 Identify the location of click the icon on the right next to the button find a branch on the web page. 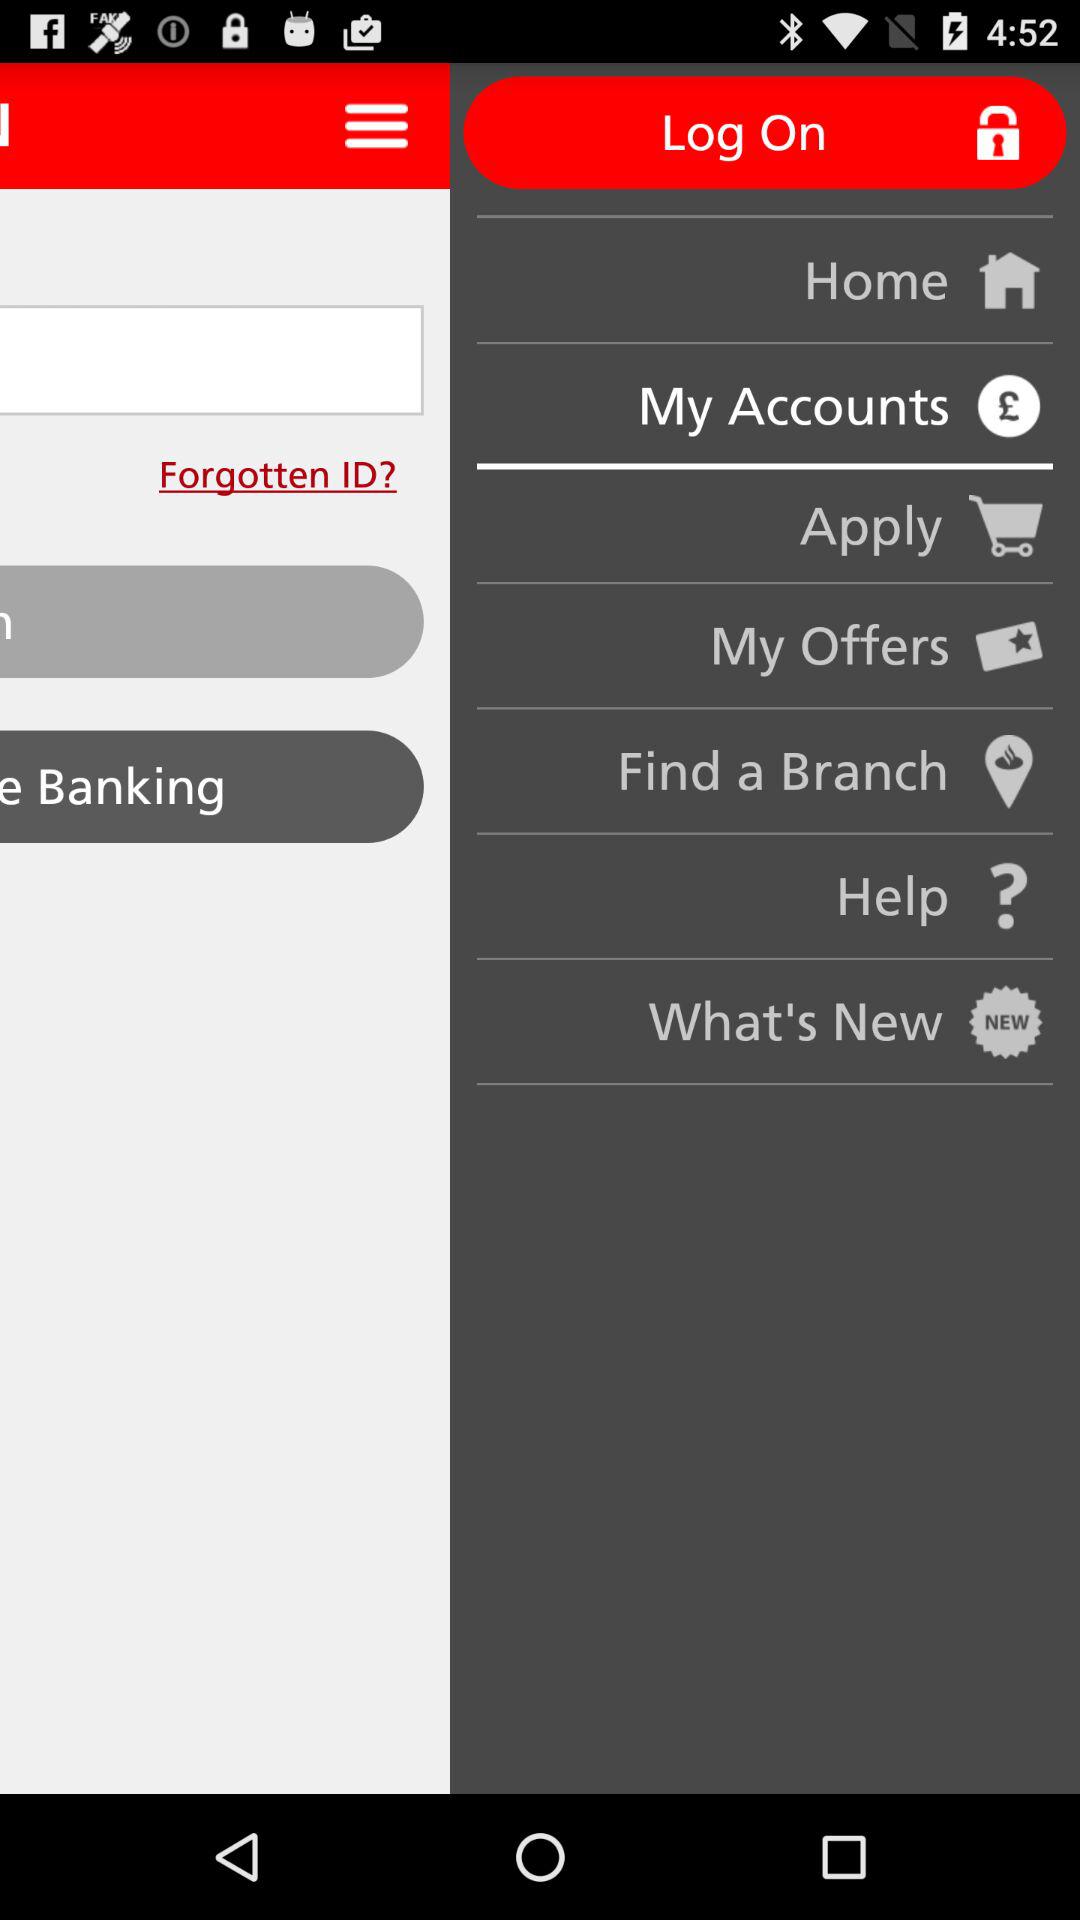
(1010, 772).